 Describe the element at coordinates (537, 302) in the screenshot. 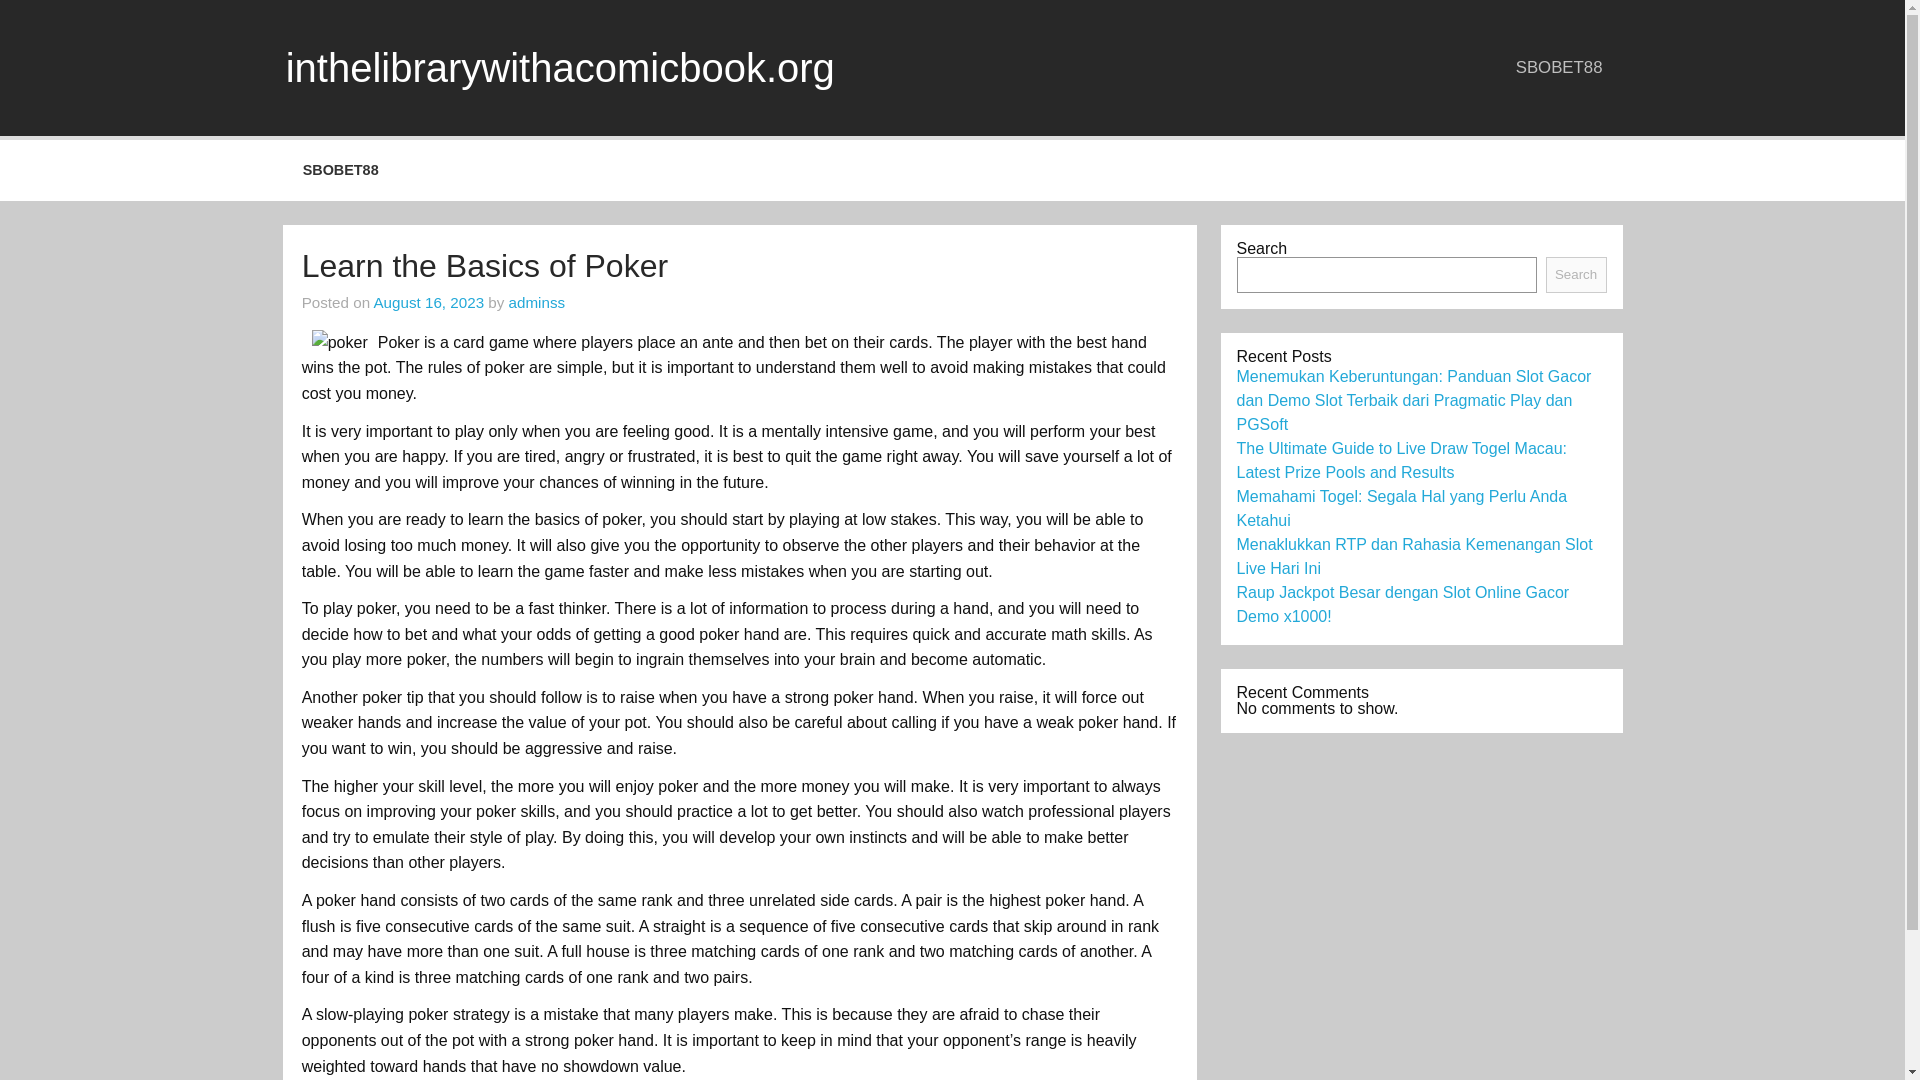

I see `adminss` at that location.